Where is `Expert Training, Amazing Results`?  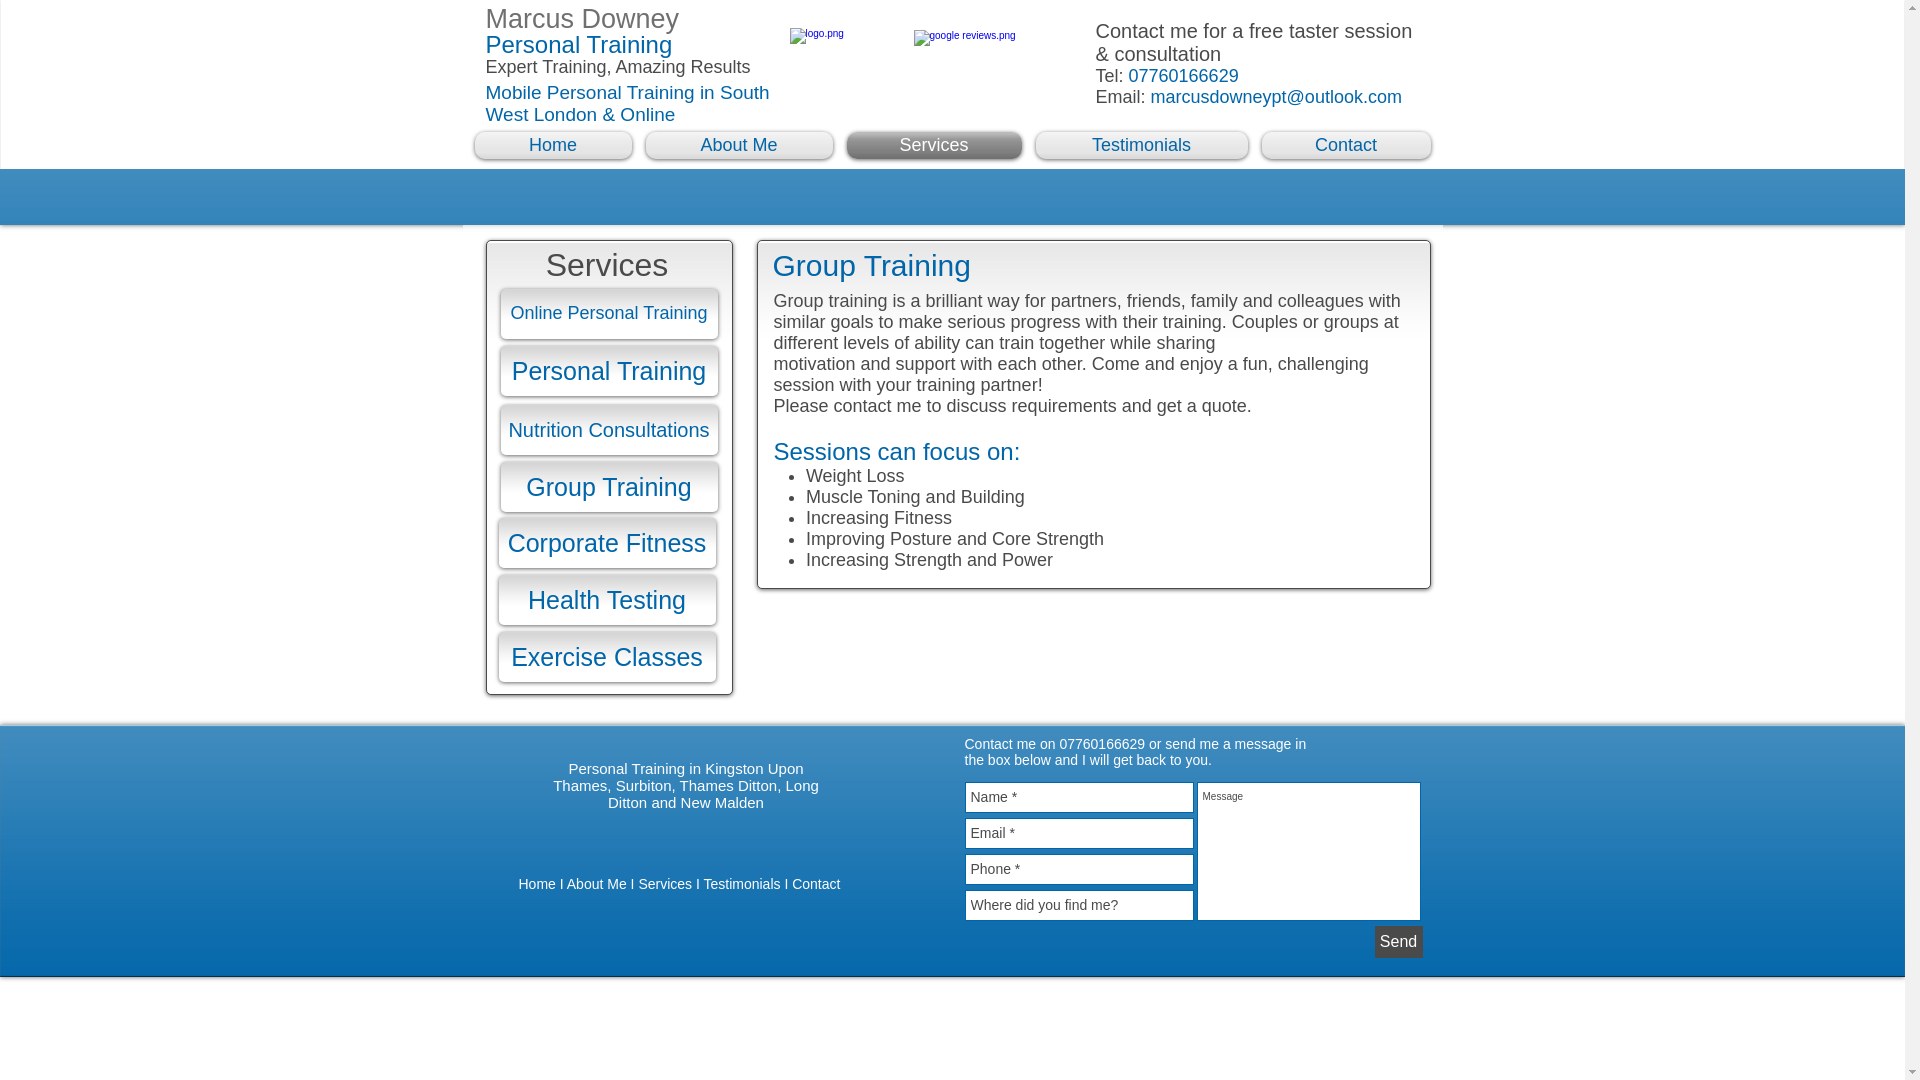 Expert Training, Amazing Results is located at coordinates (618, 67).